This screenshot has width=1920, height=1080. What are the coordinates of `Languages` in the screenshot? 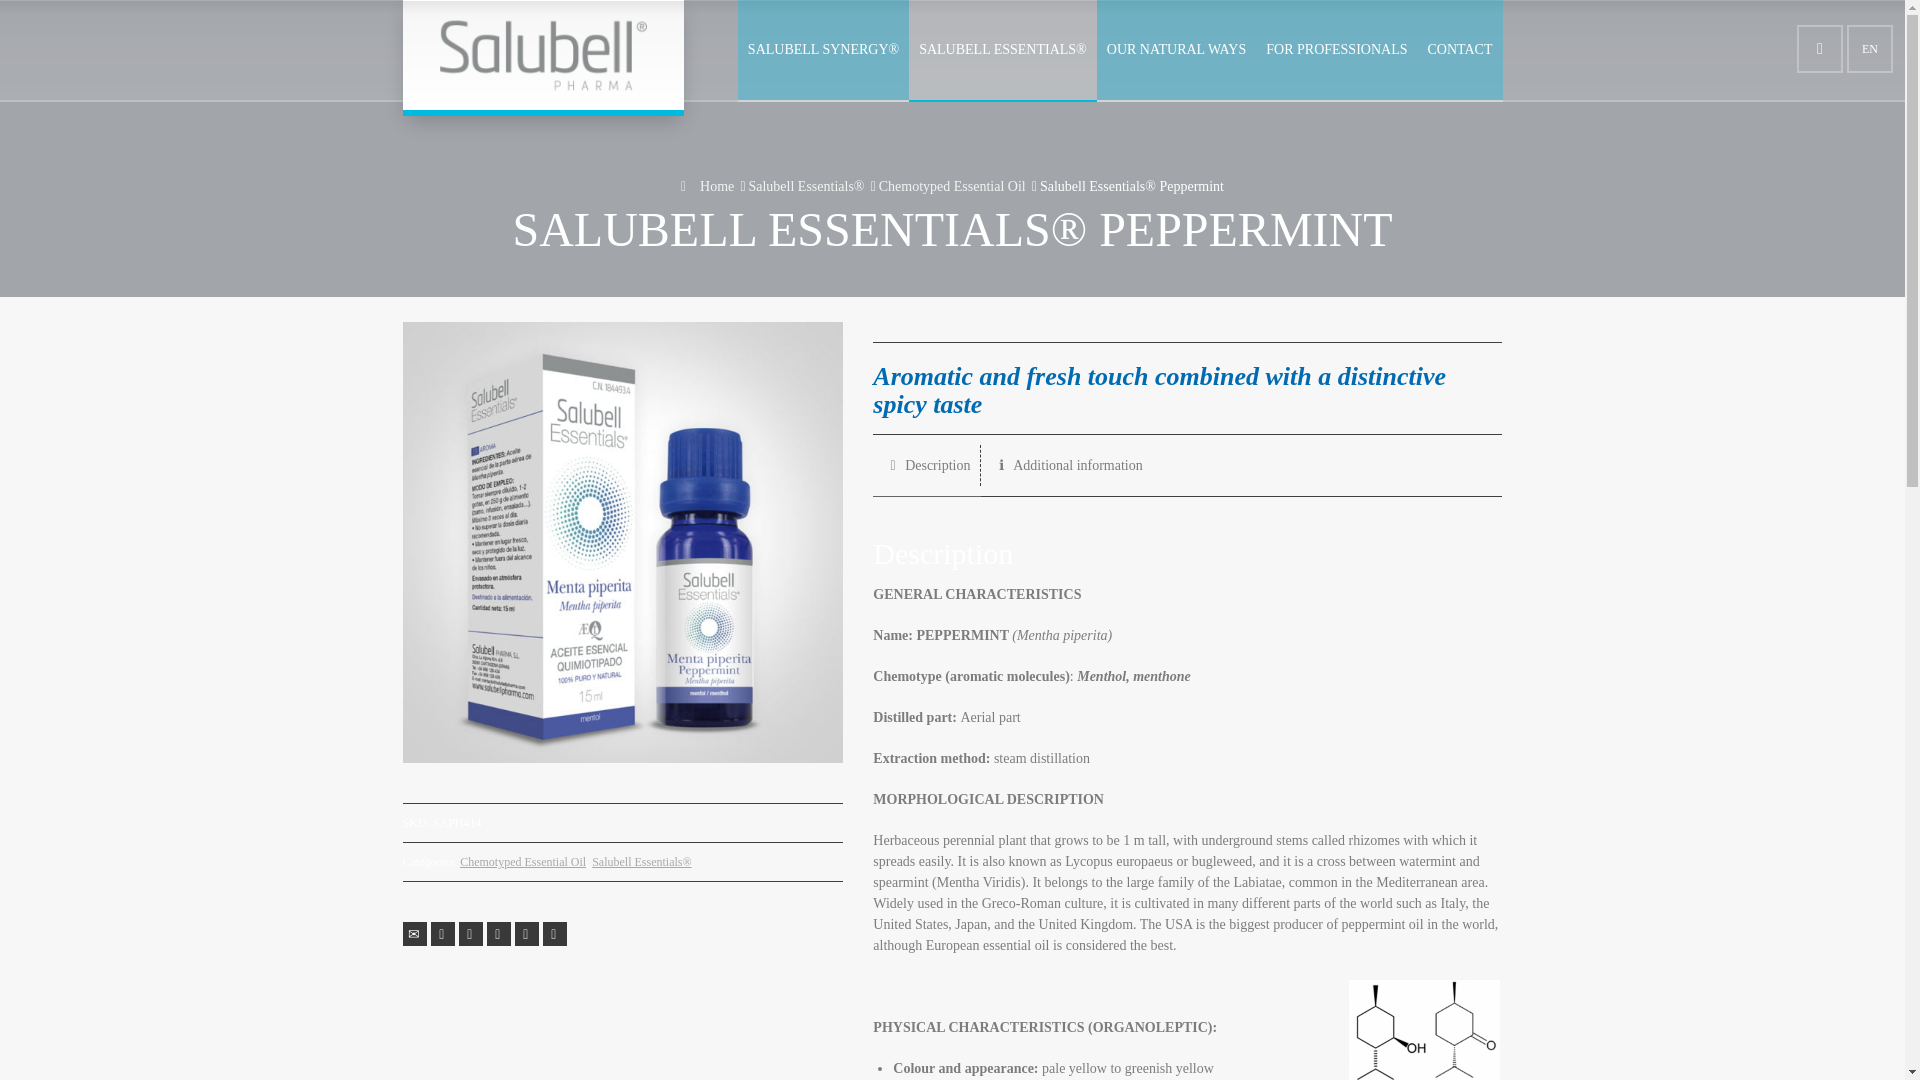 It's located at (1870, 48).